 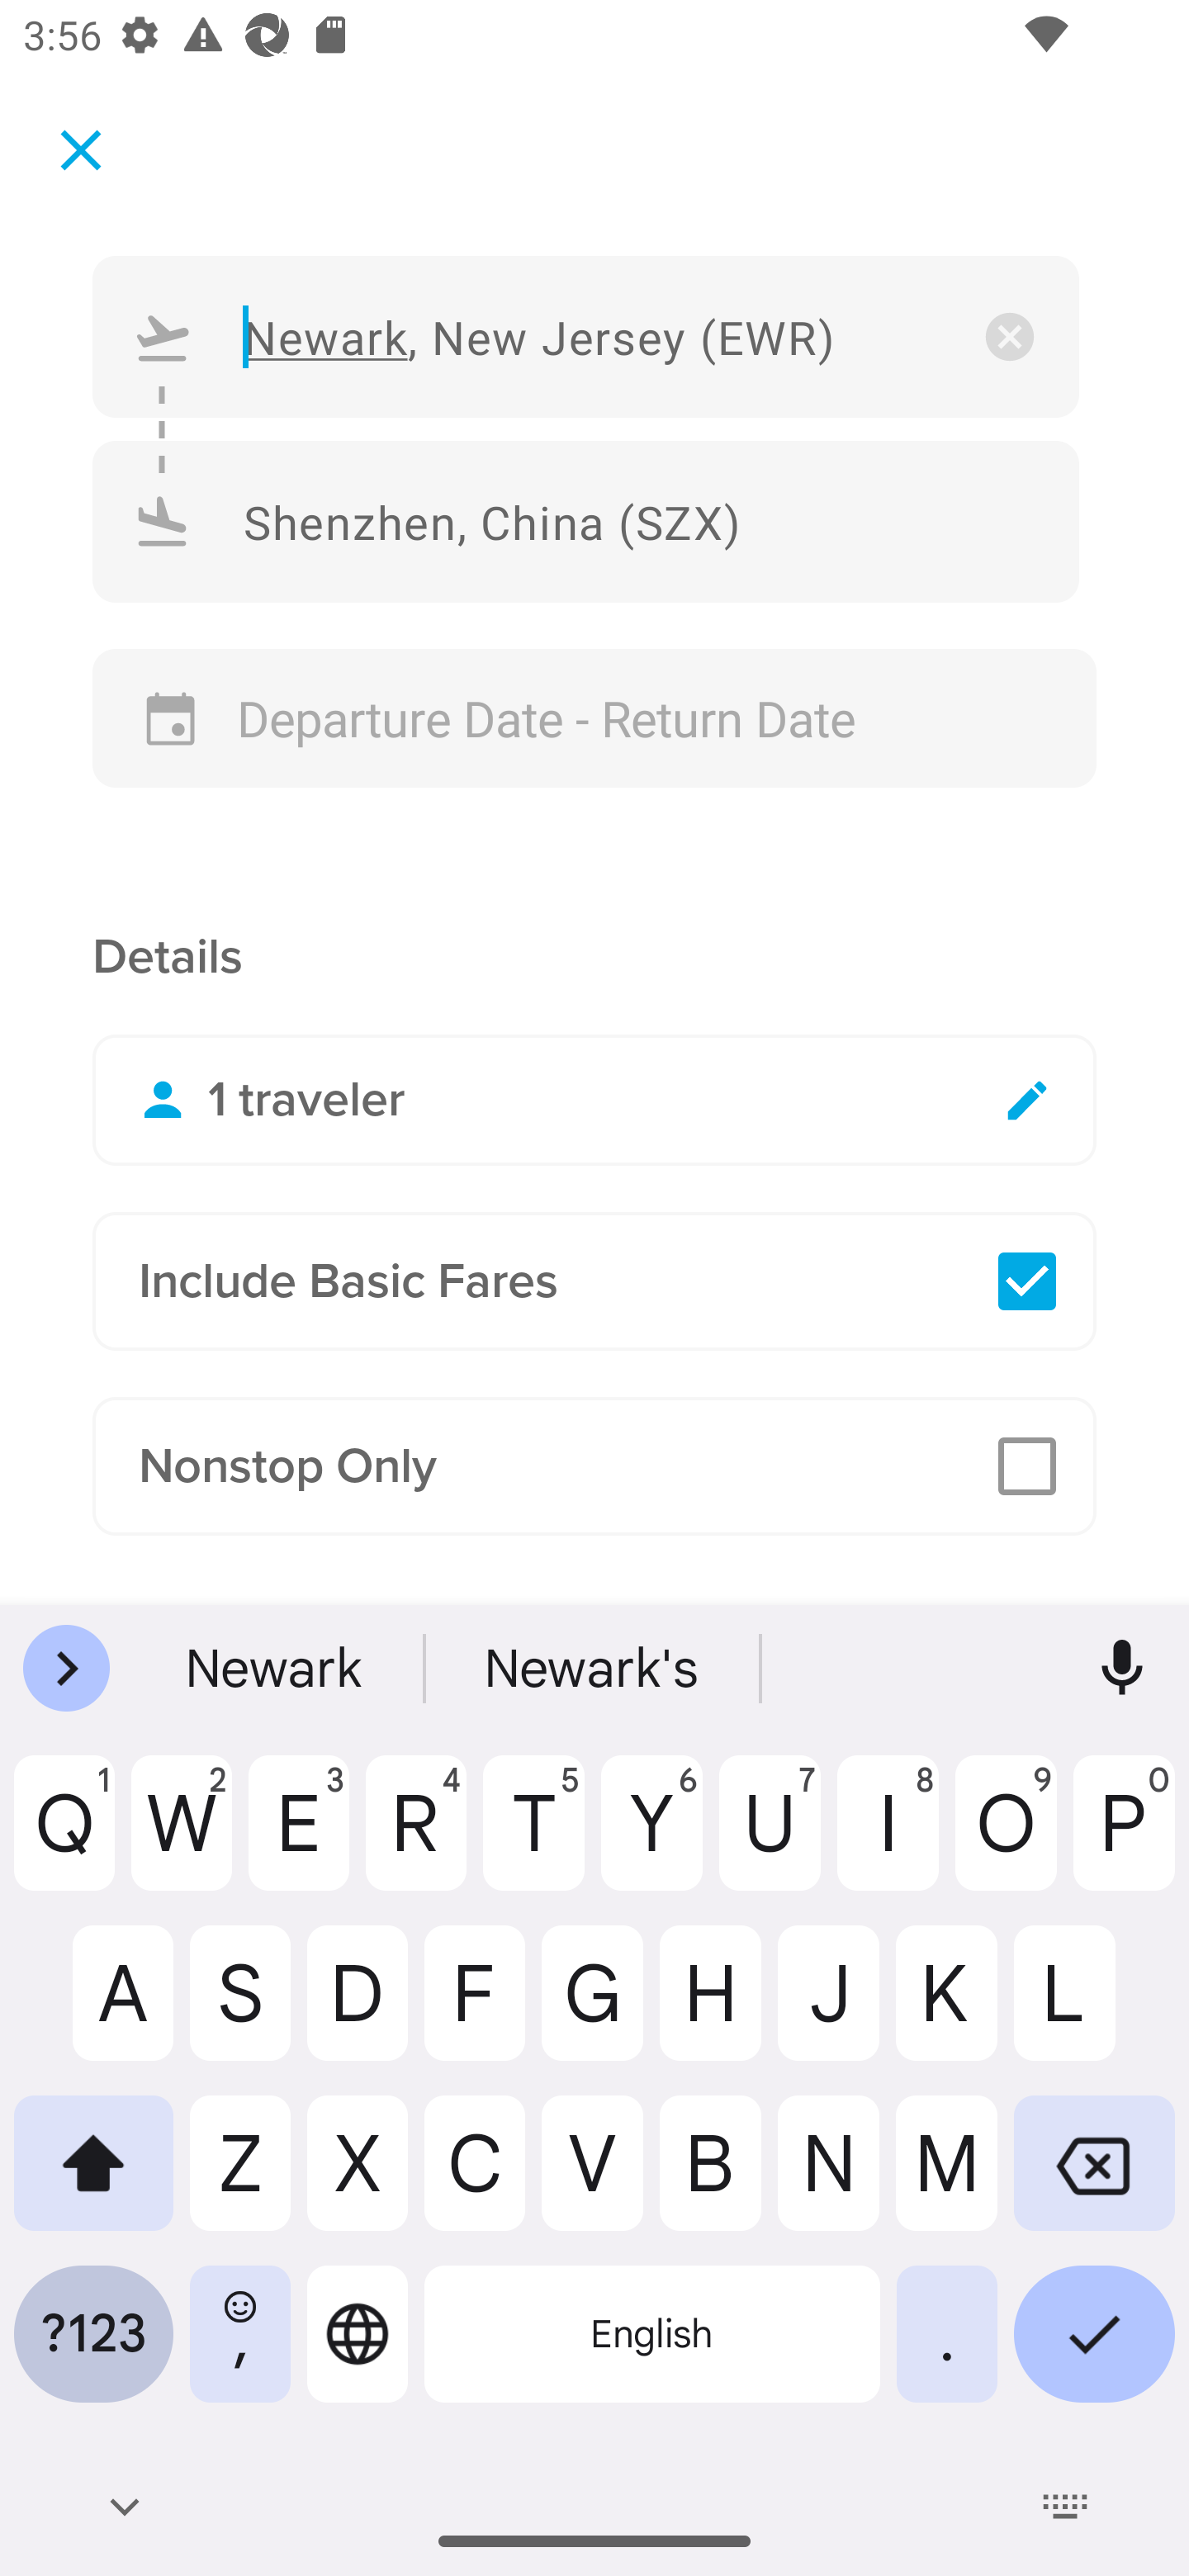 What do you see at coordinates (594, 1281) in the screenshot?
I see `Include Basic Fares` at bounding box center [594, 1281].